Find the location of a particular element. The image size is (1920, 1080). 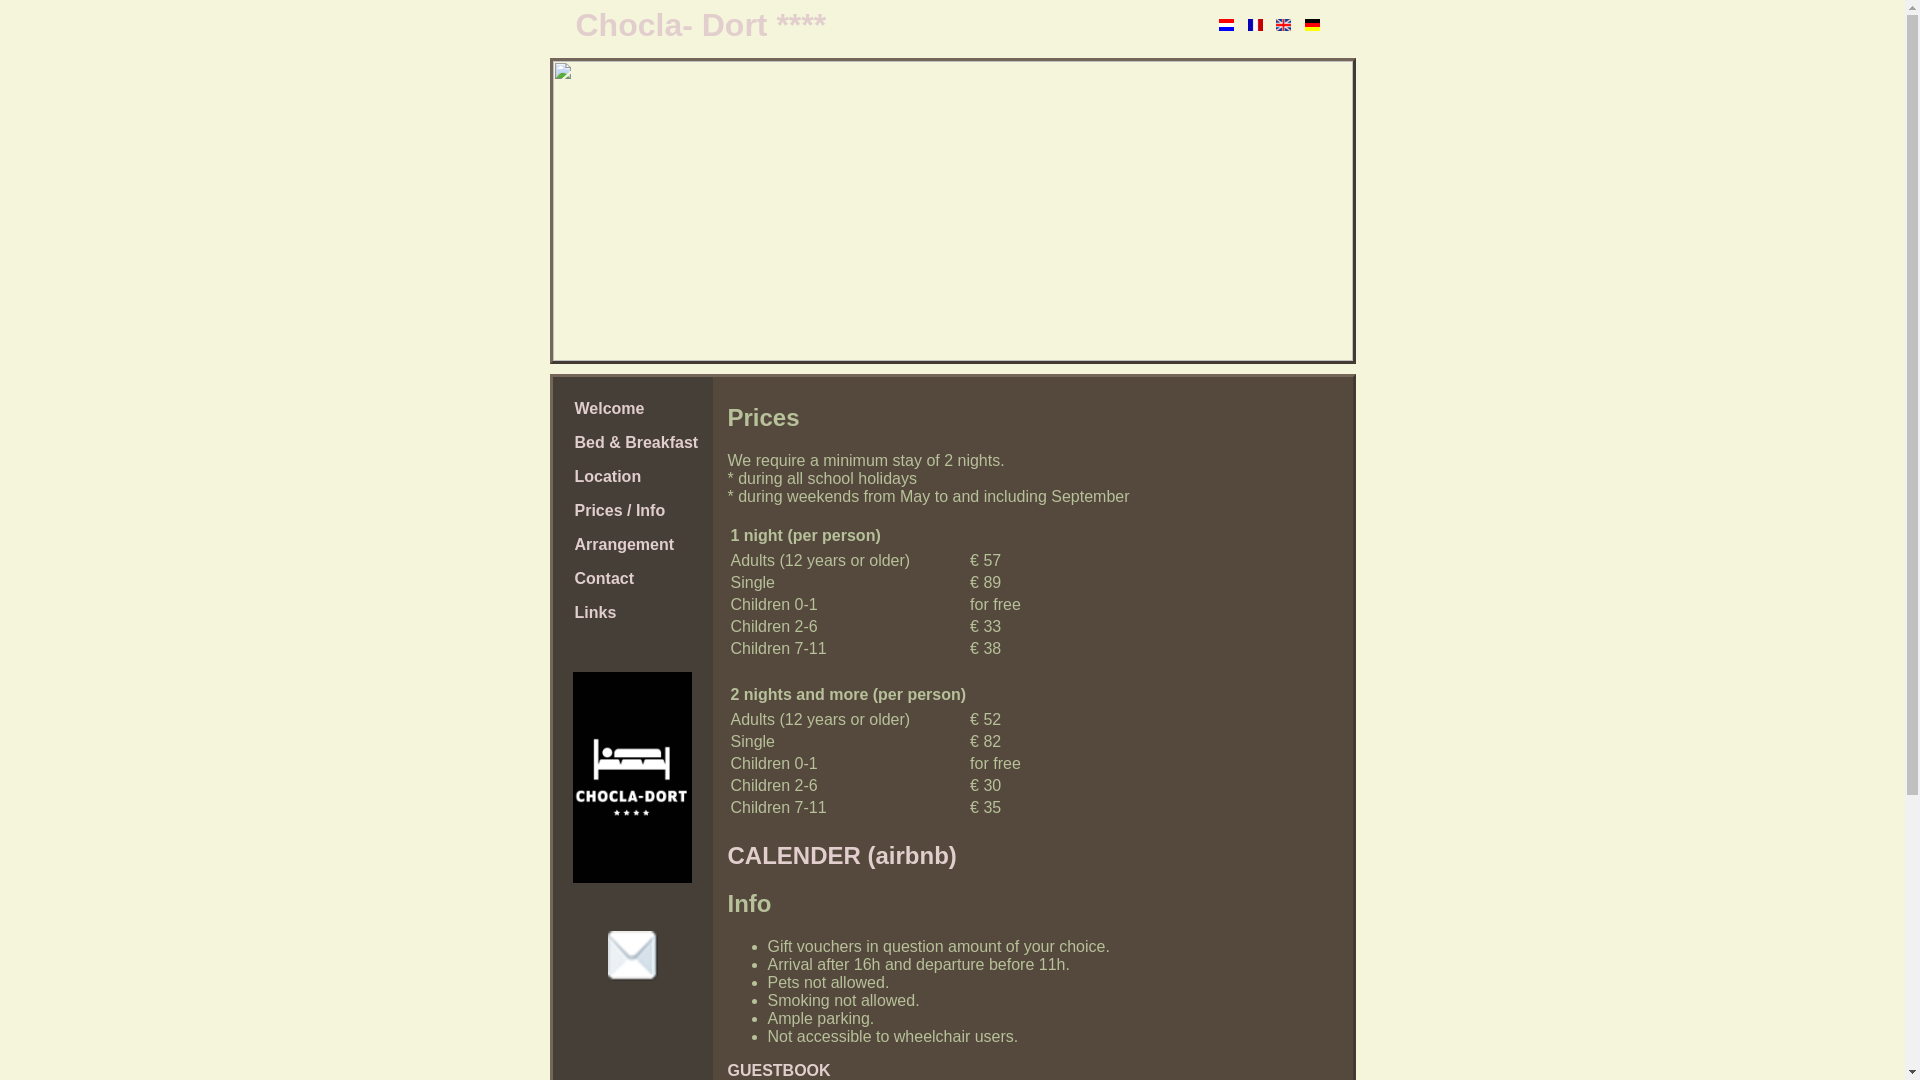

e-mail is located at coordinates (633, 956).